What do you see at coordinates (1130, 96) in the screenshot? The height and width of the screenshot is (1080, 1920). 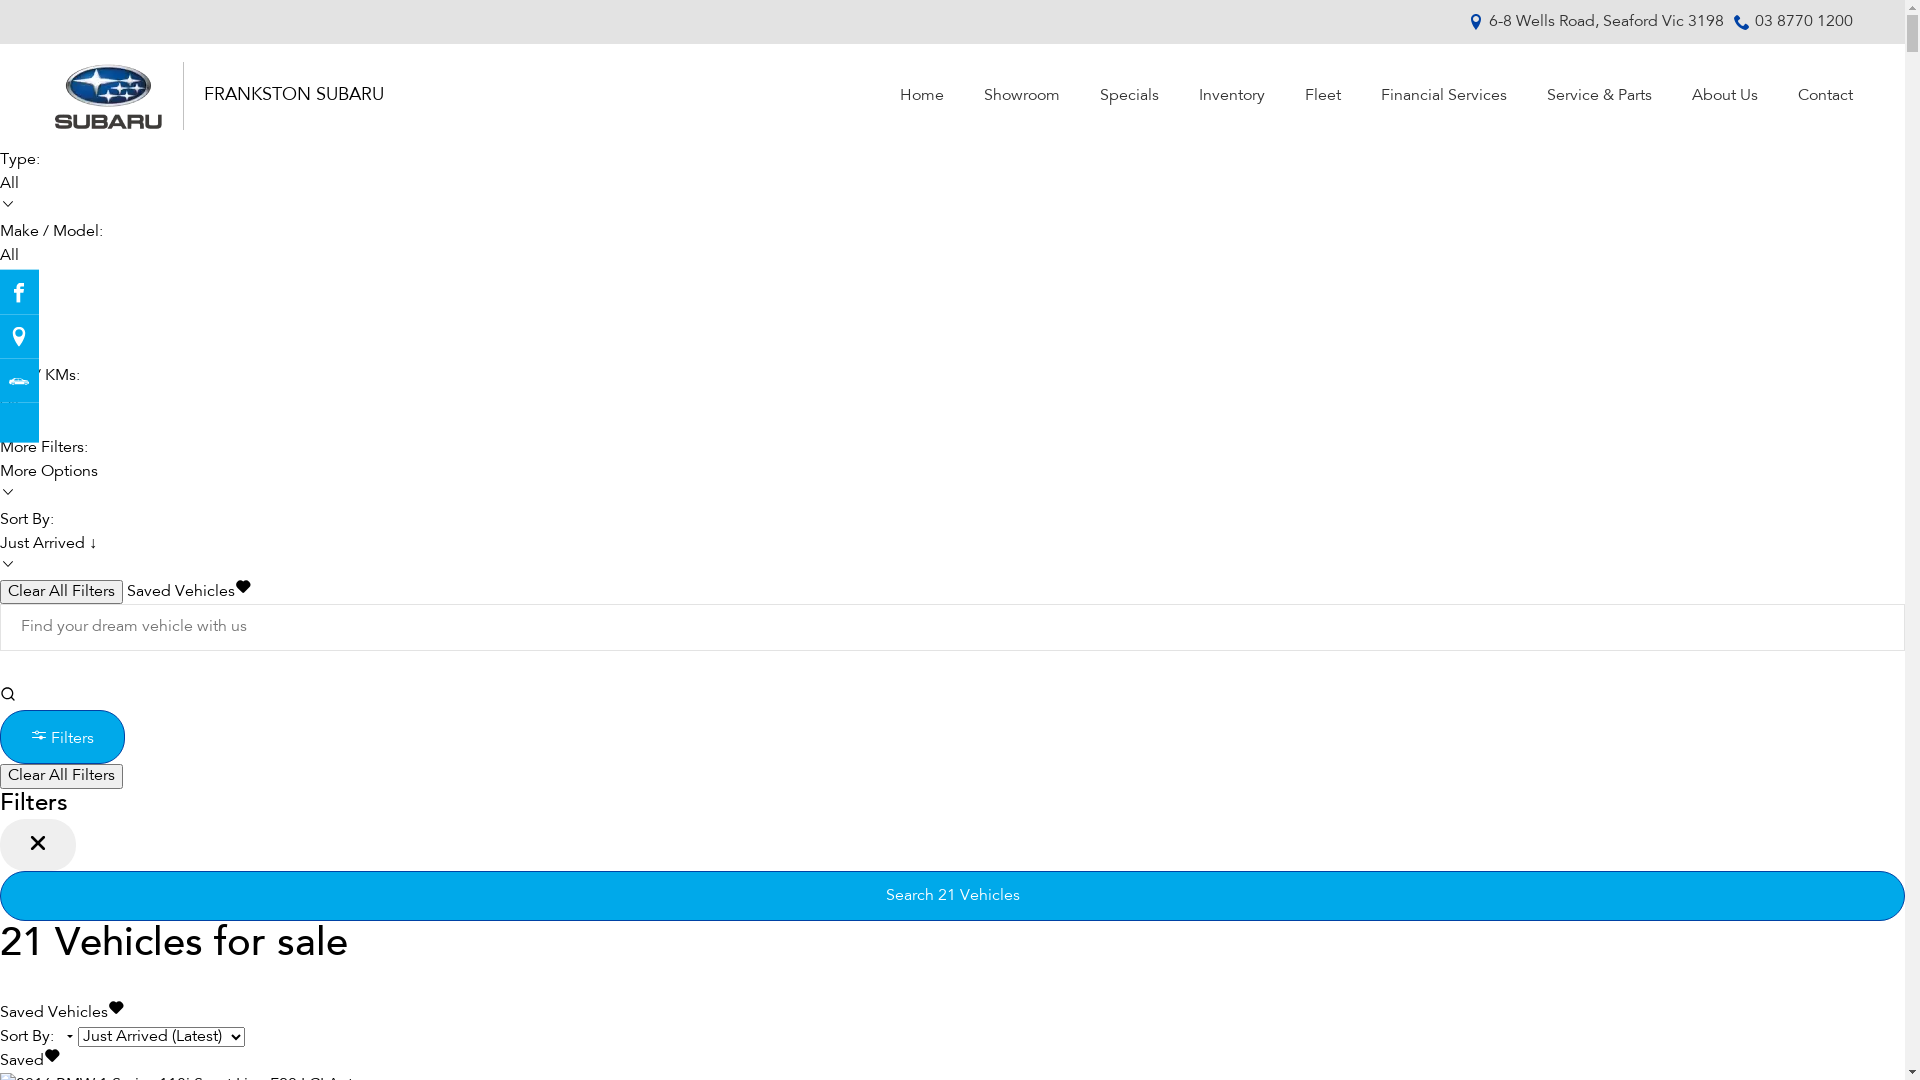 I see `Specials` at bounding box center [1130, 96].